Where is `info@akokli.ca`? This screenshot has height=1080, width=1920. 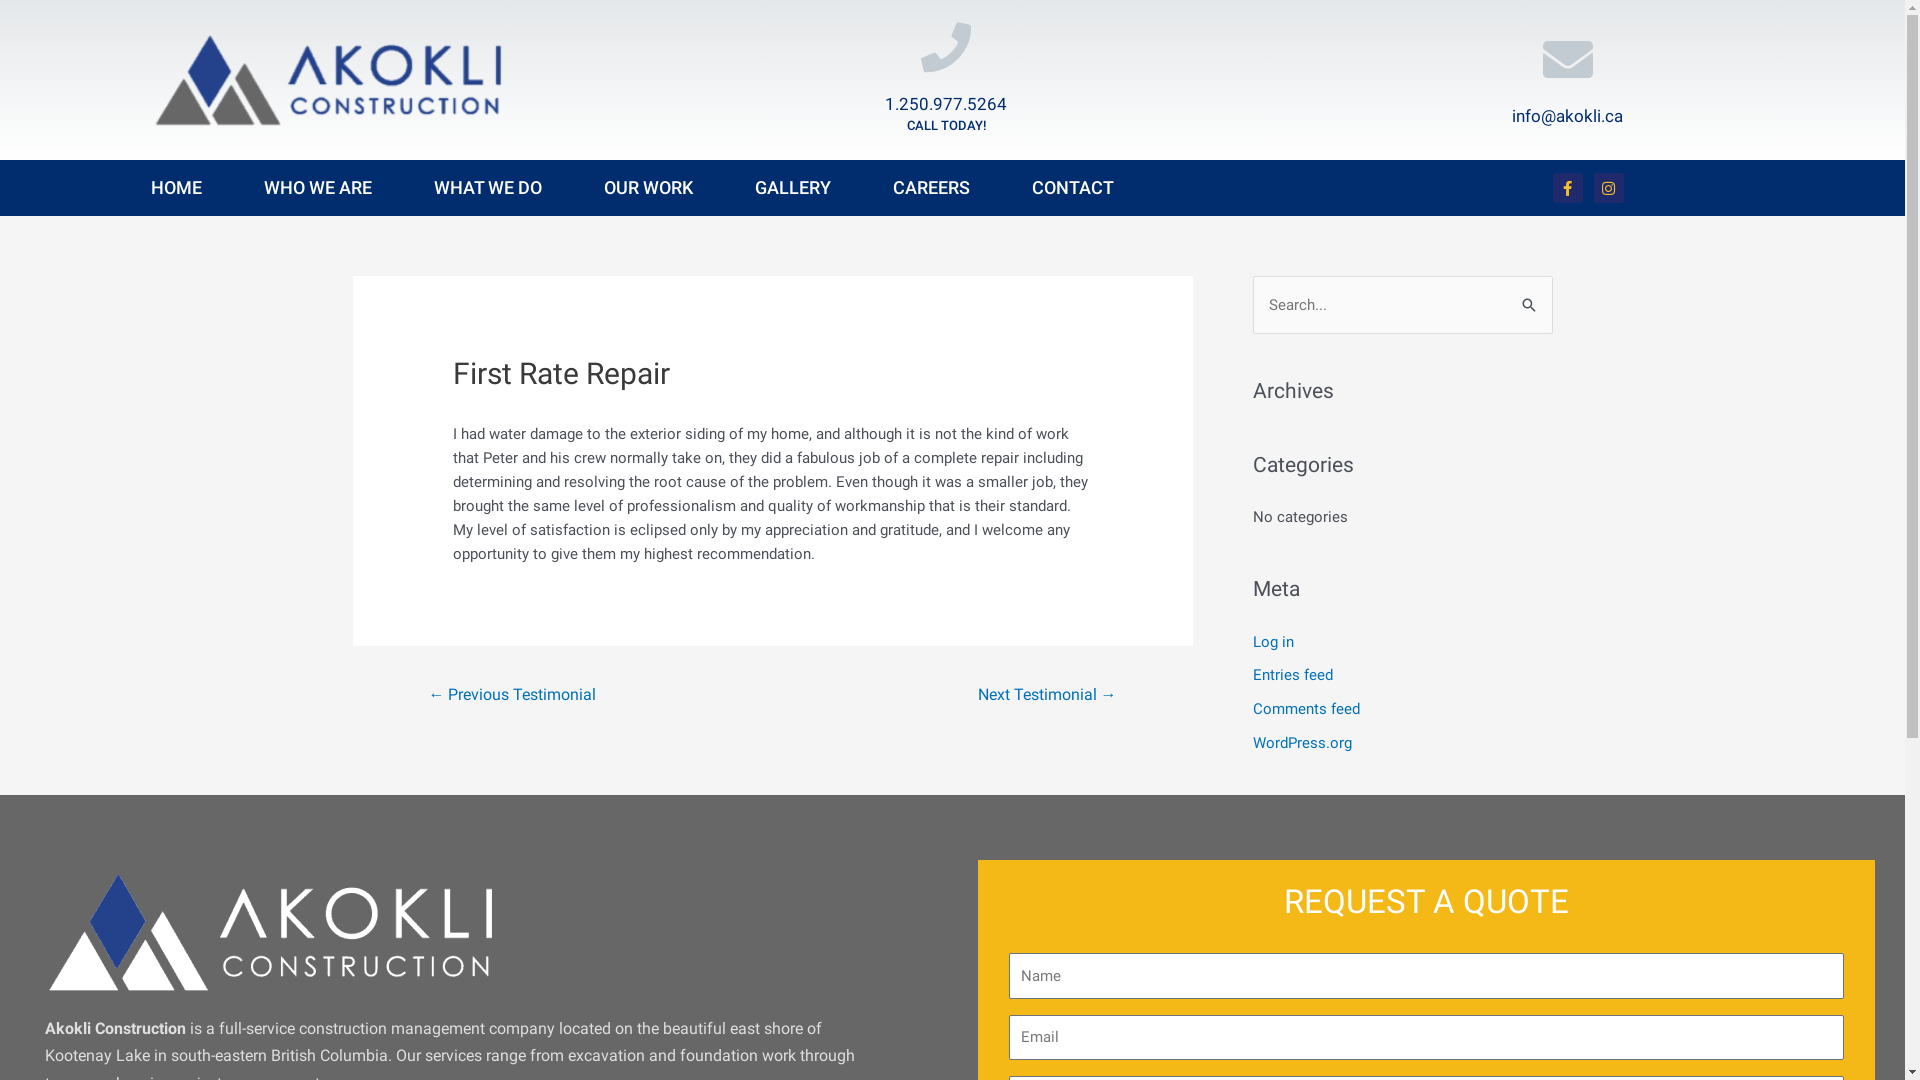 info@akokli.ca is located at coordinates (1568, 116).